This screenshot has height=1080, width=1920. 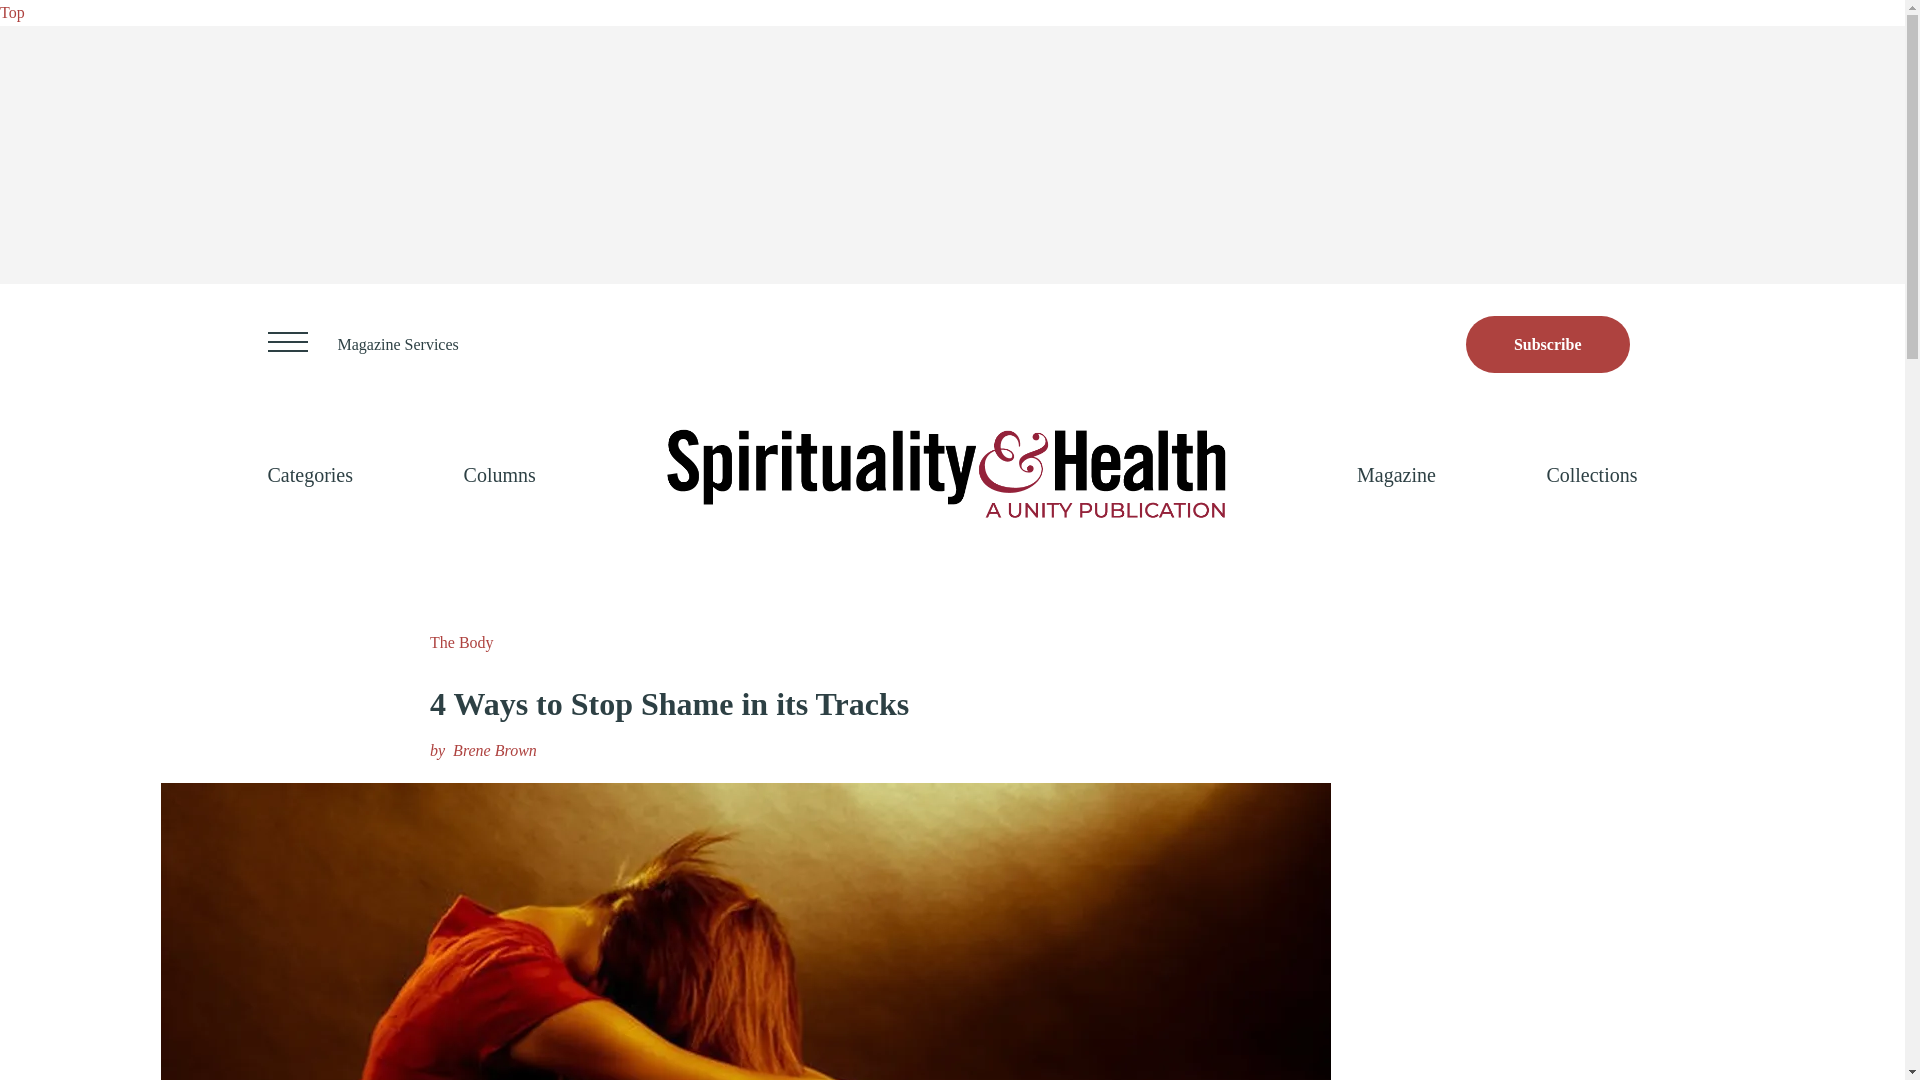 What do you see at coordinates (1548, 344) in the screenshot?
I see `Subscribe` at bounding box center [1548, 344].